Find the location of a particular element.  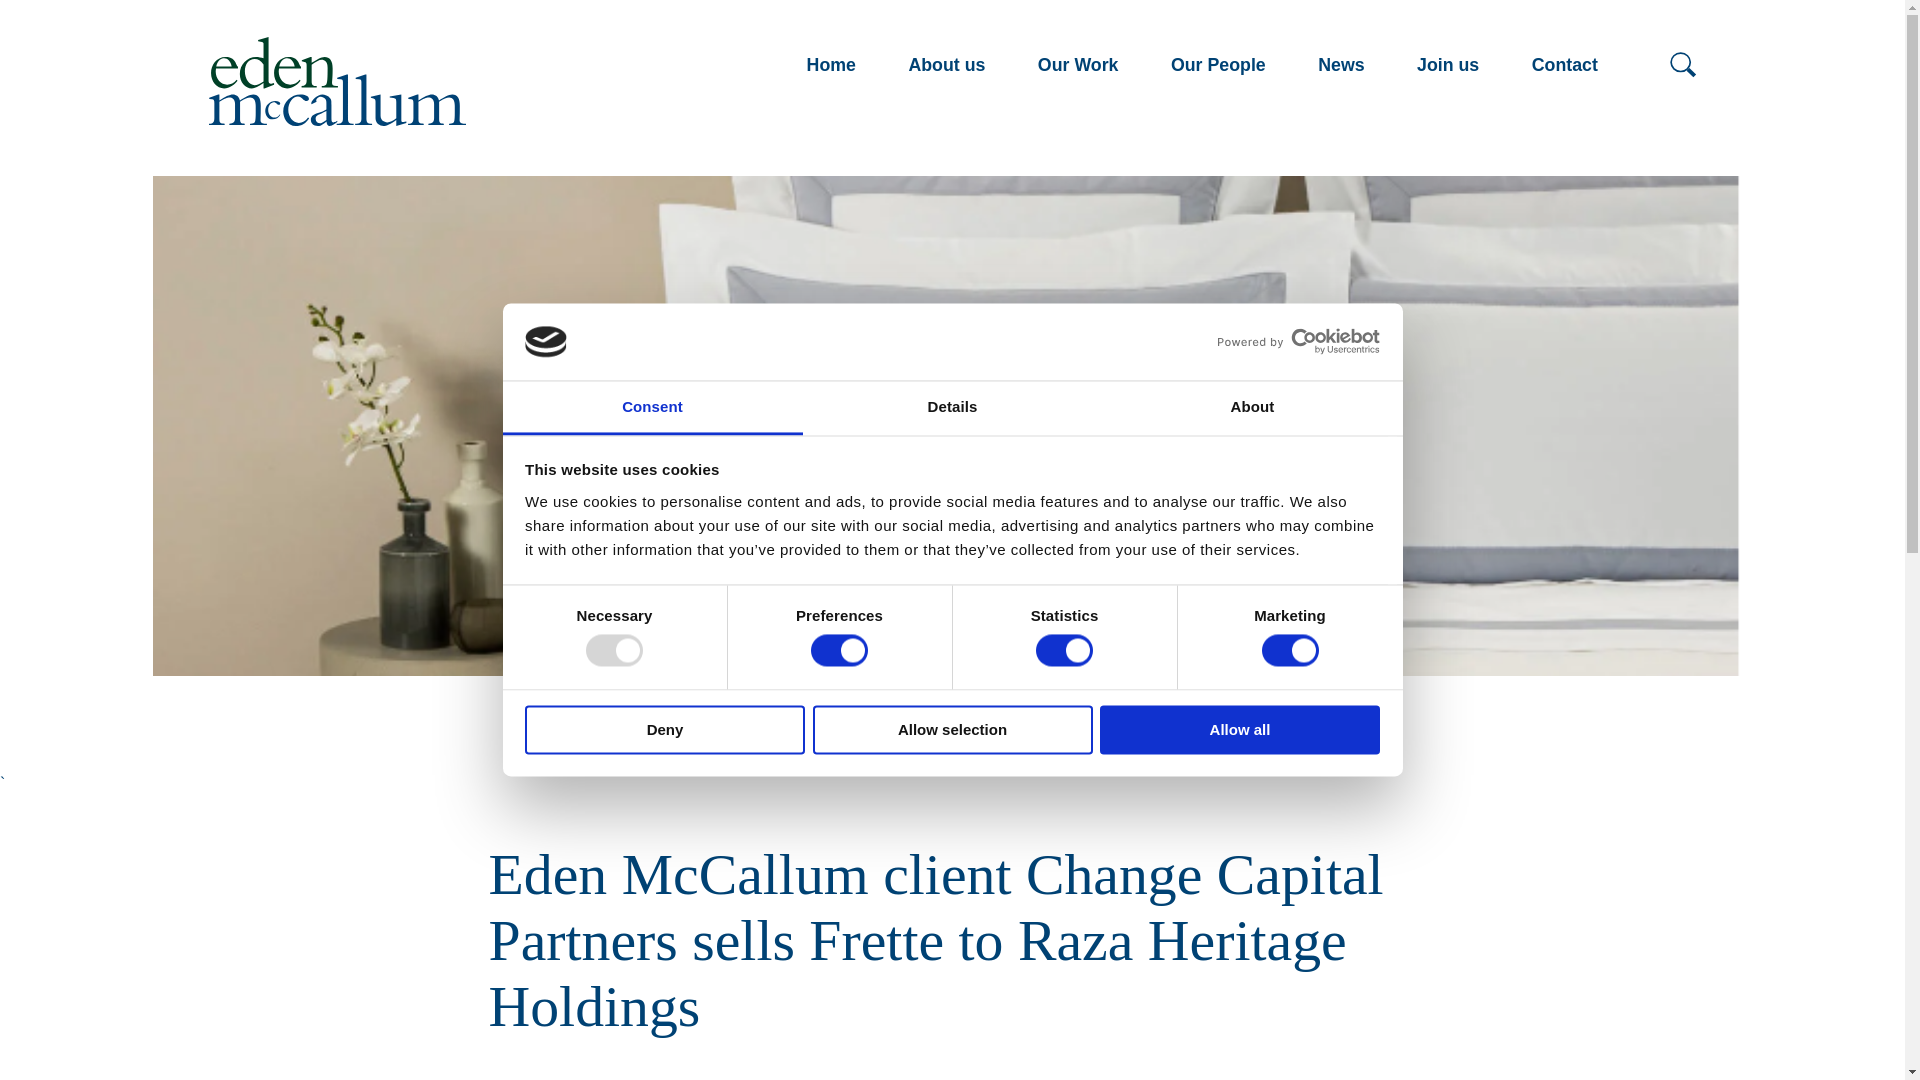

About is located at coordinates (1252, 408).